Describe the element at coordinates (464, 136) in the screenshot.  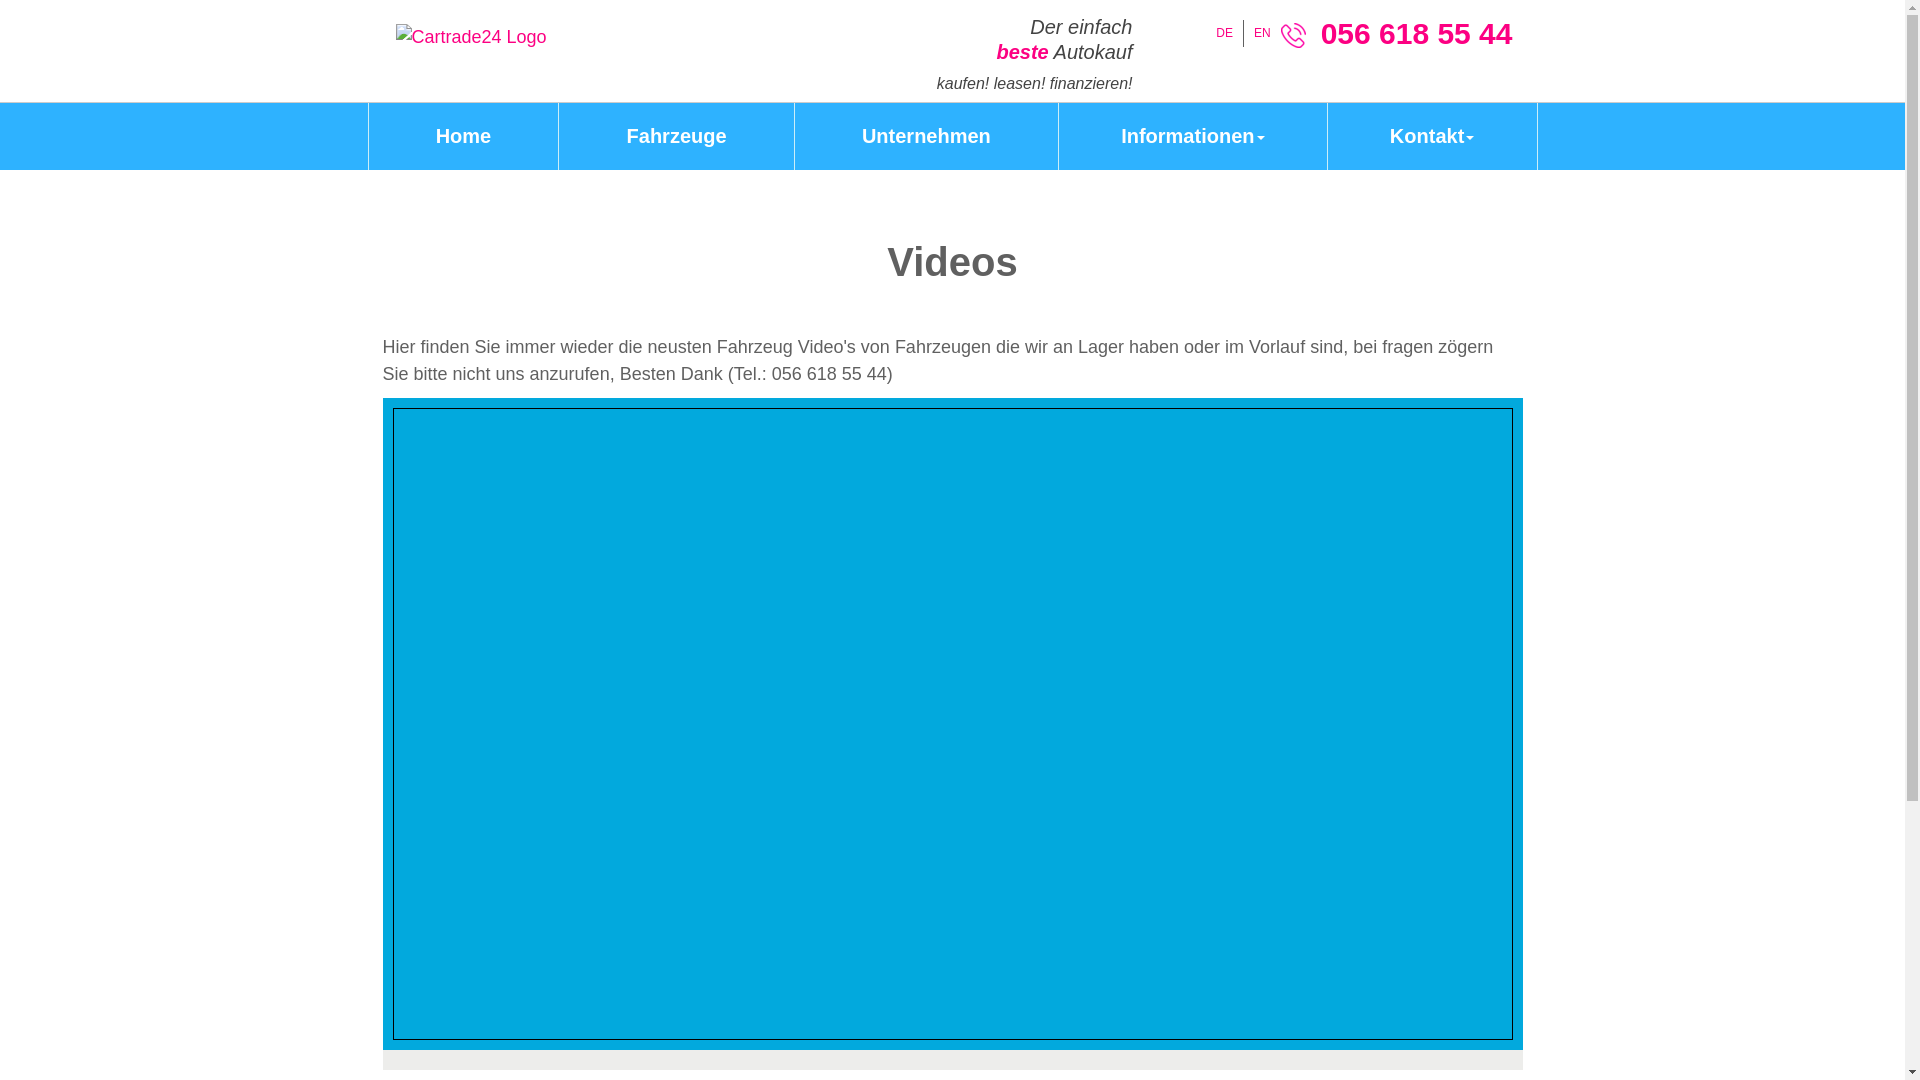
I see `Home` at that location.